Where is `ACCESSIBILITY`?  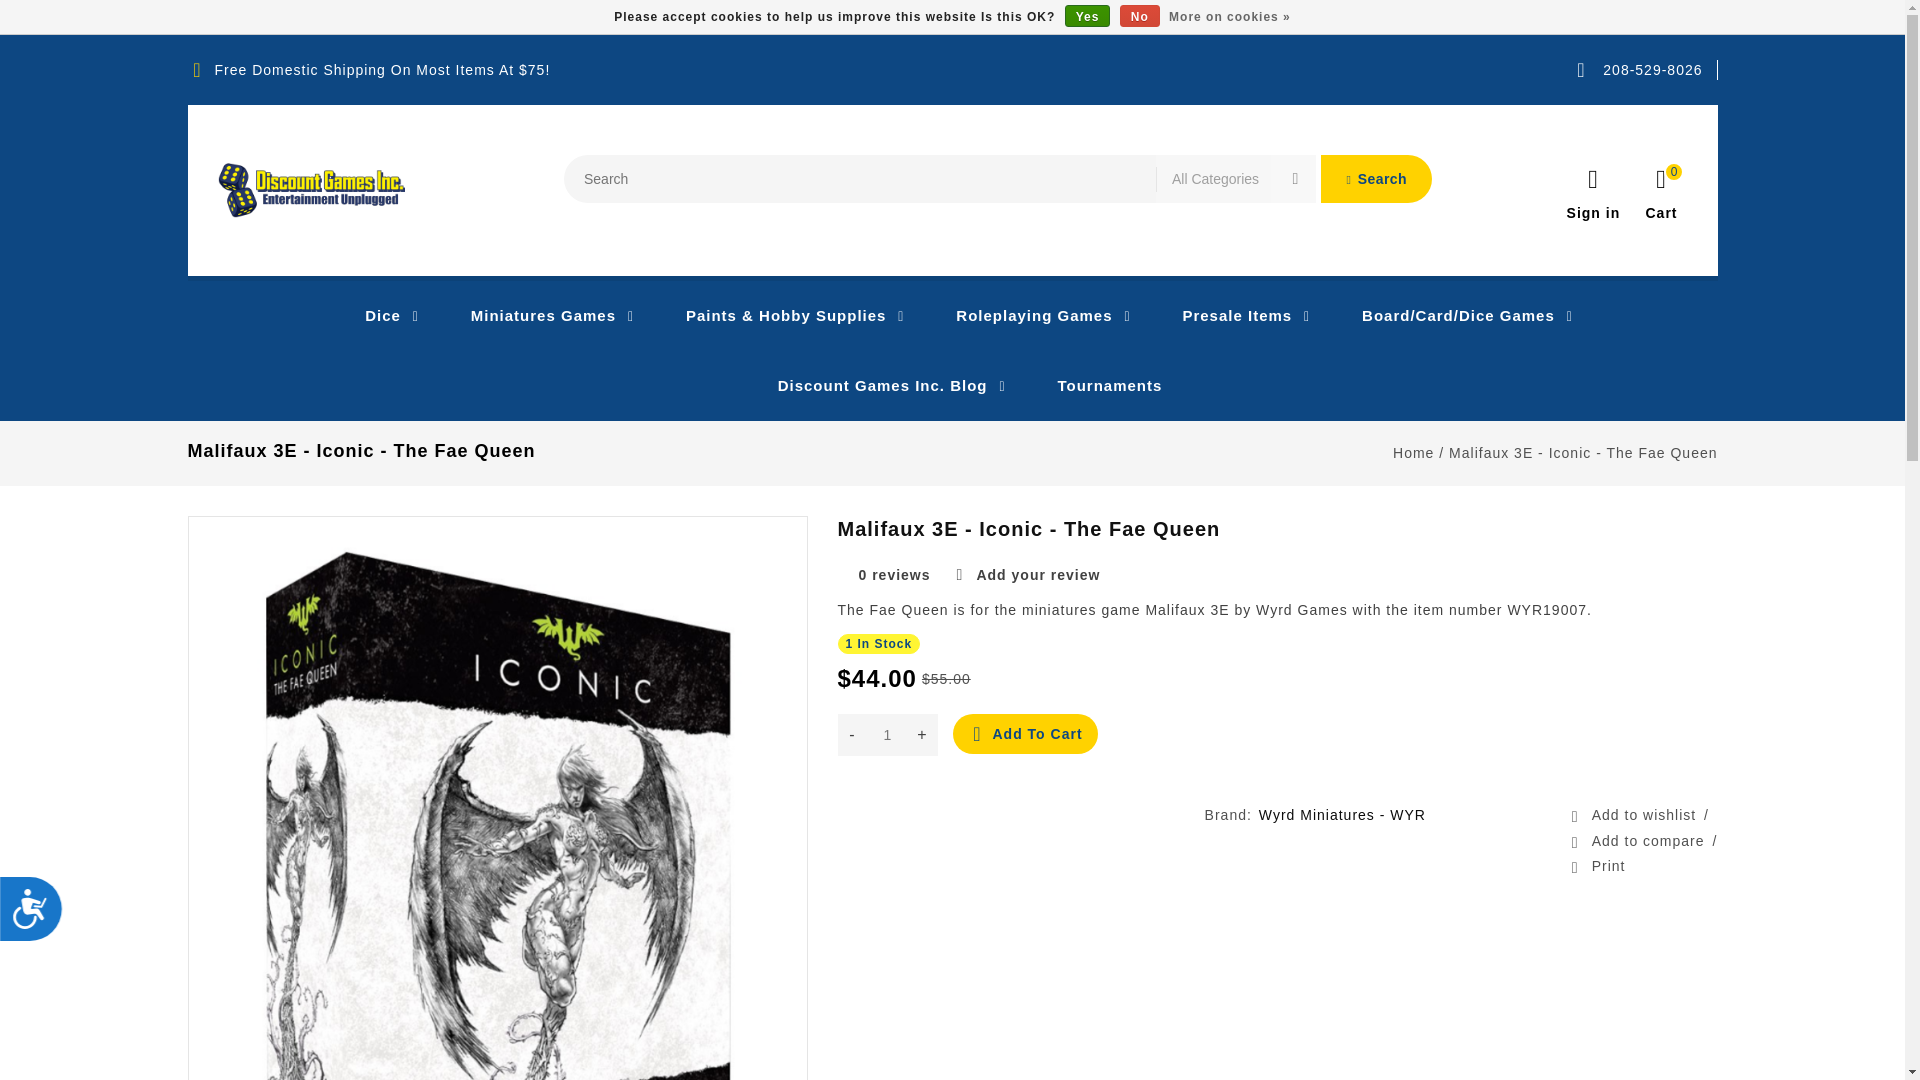
ACCESSIBILITY is located at coordinates (41, 918).